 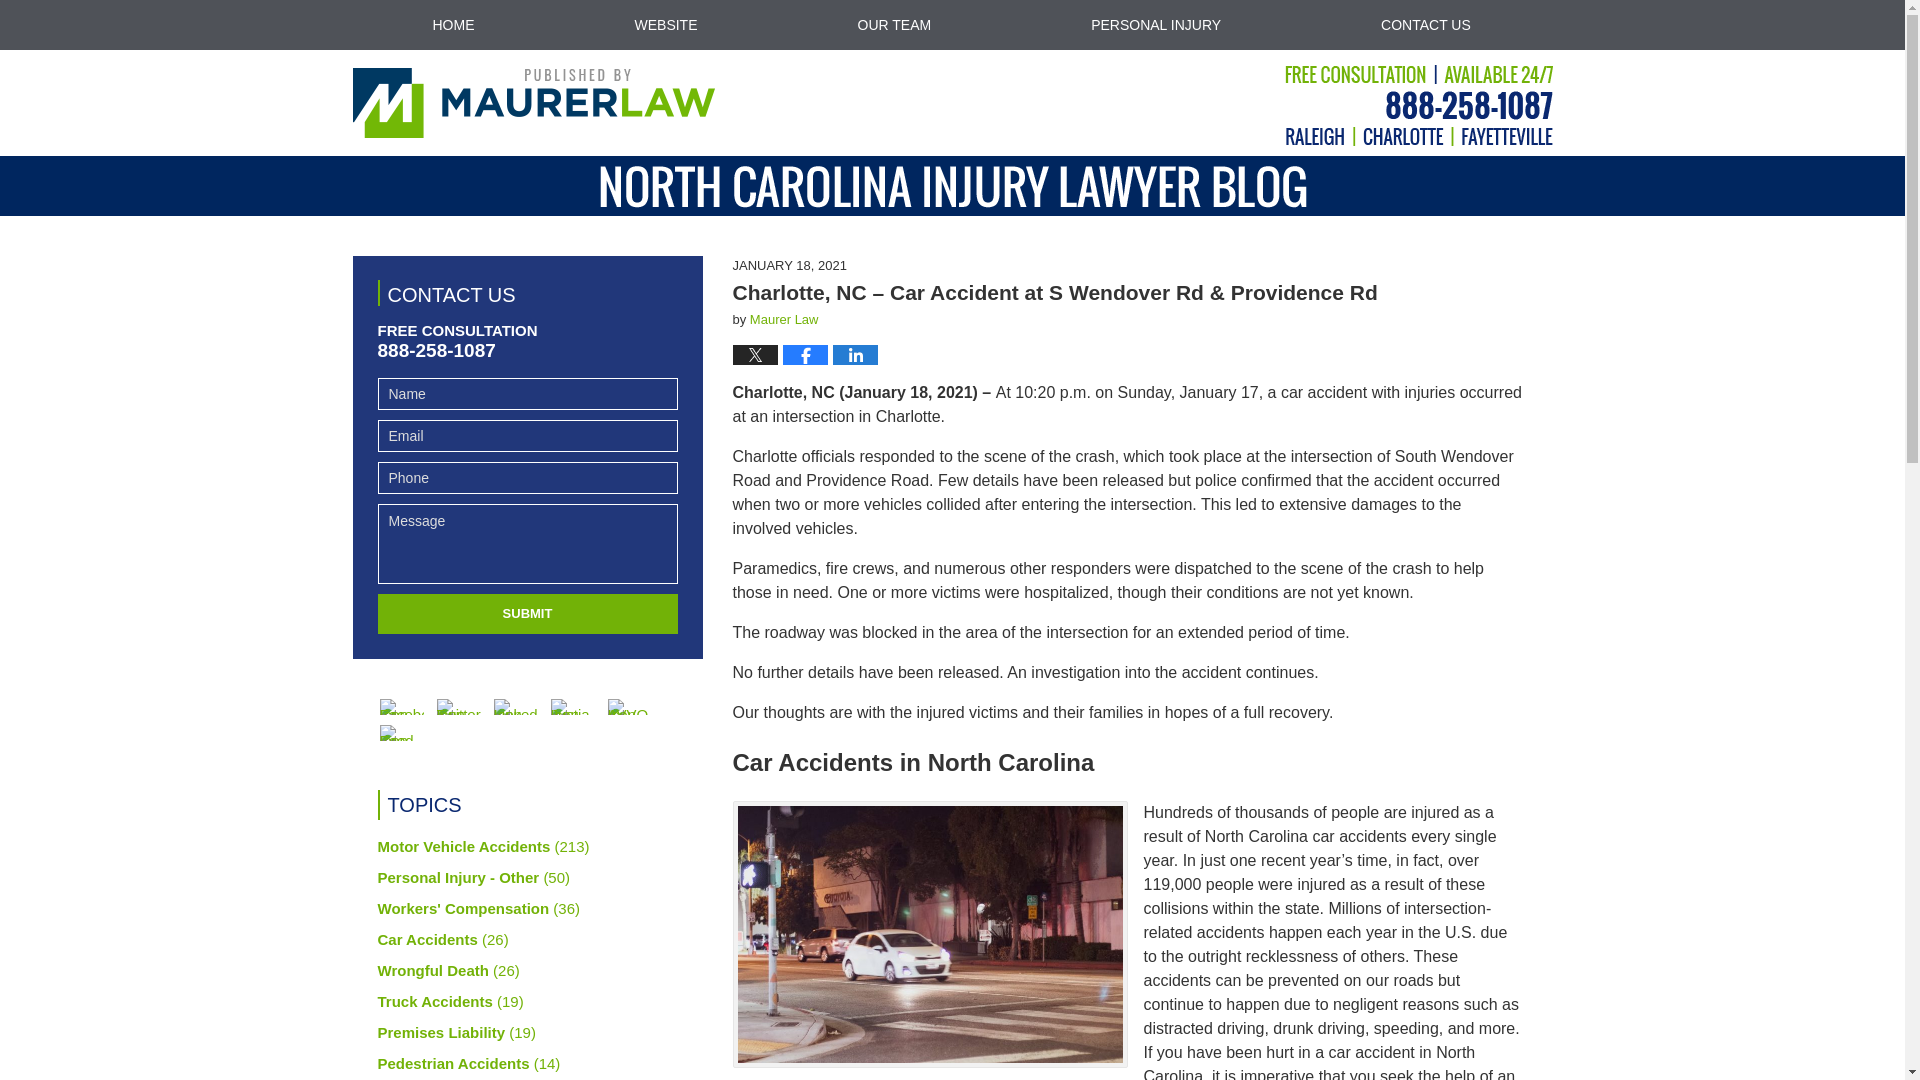 What do you see at coordinates (532, 103) in the screenshot?
I see `North Carolina Injury Lawyer Blog` at bounding box center [532, 103].